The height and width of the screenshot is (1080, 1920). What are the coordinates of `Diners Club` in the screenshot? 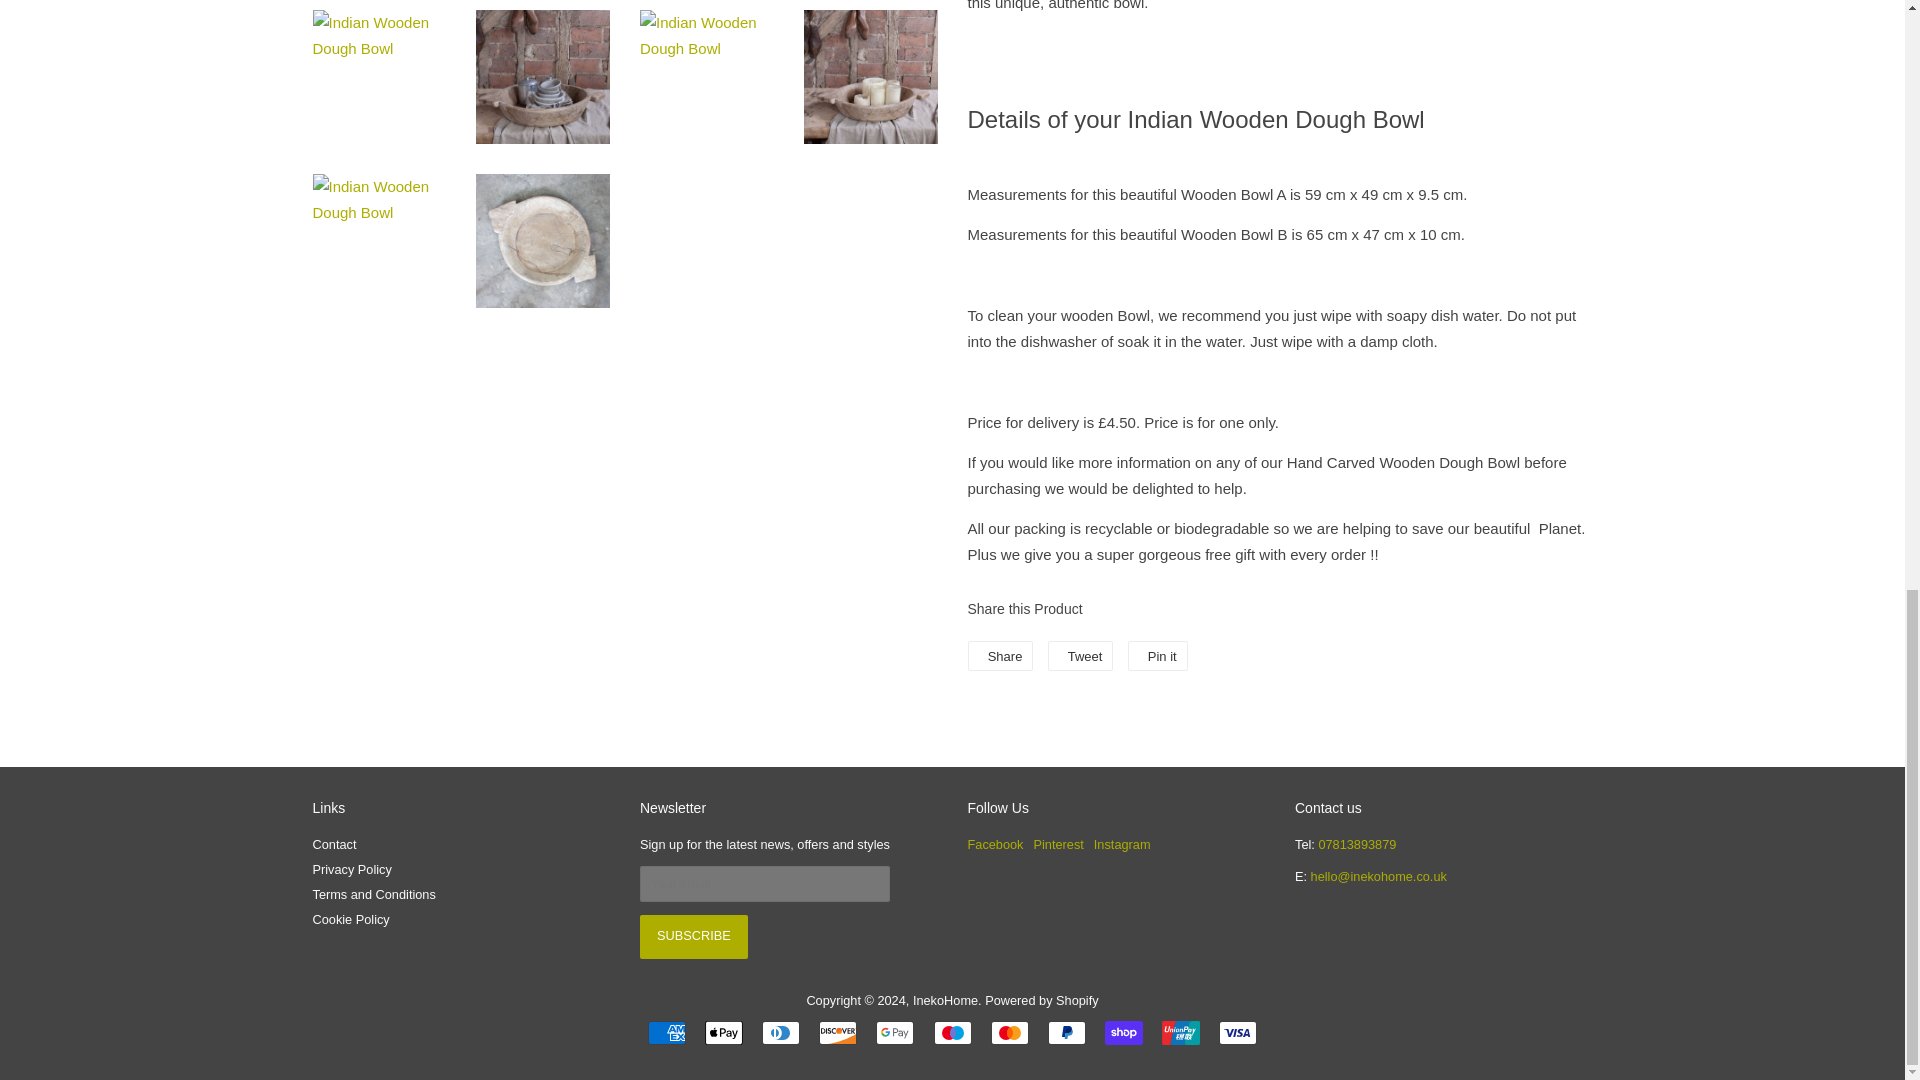 It's located at (781, 1032).